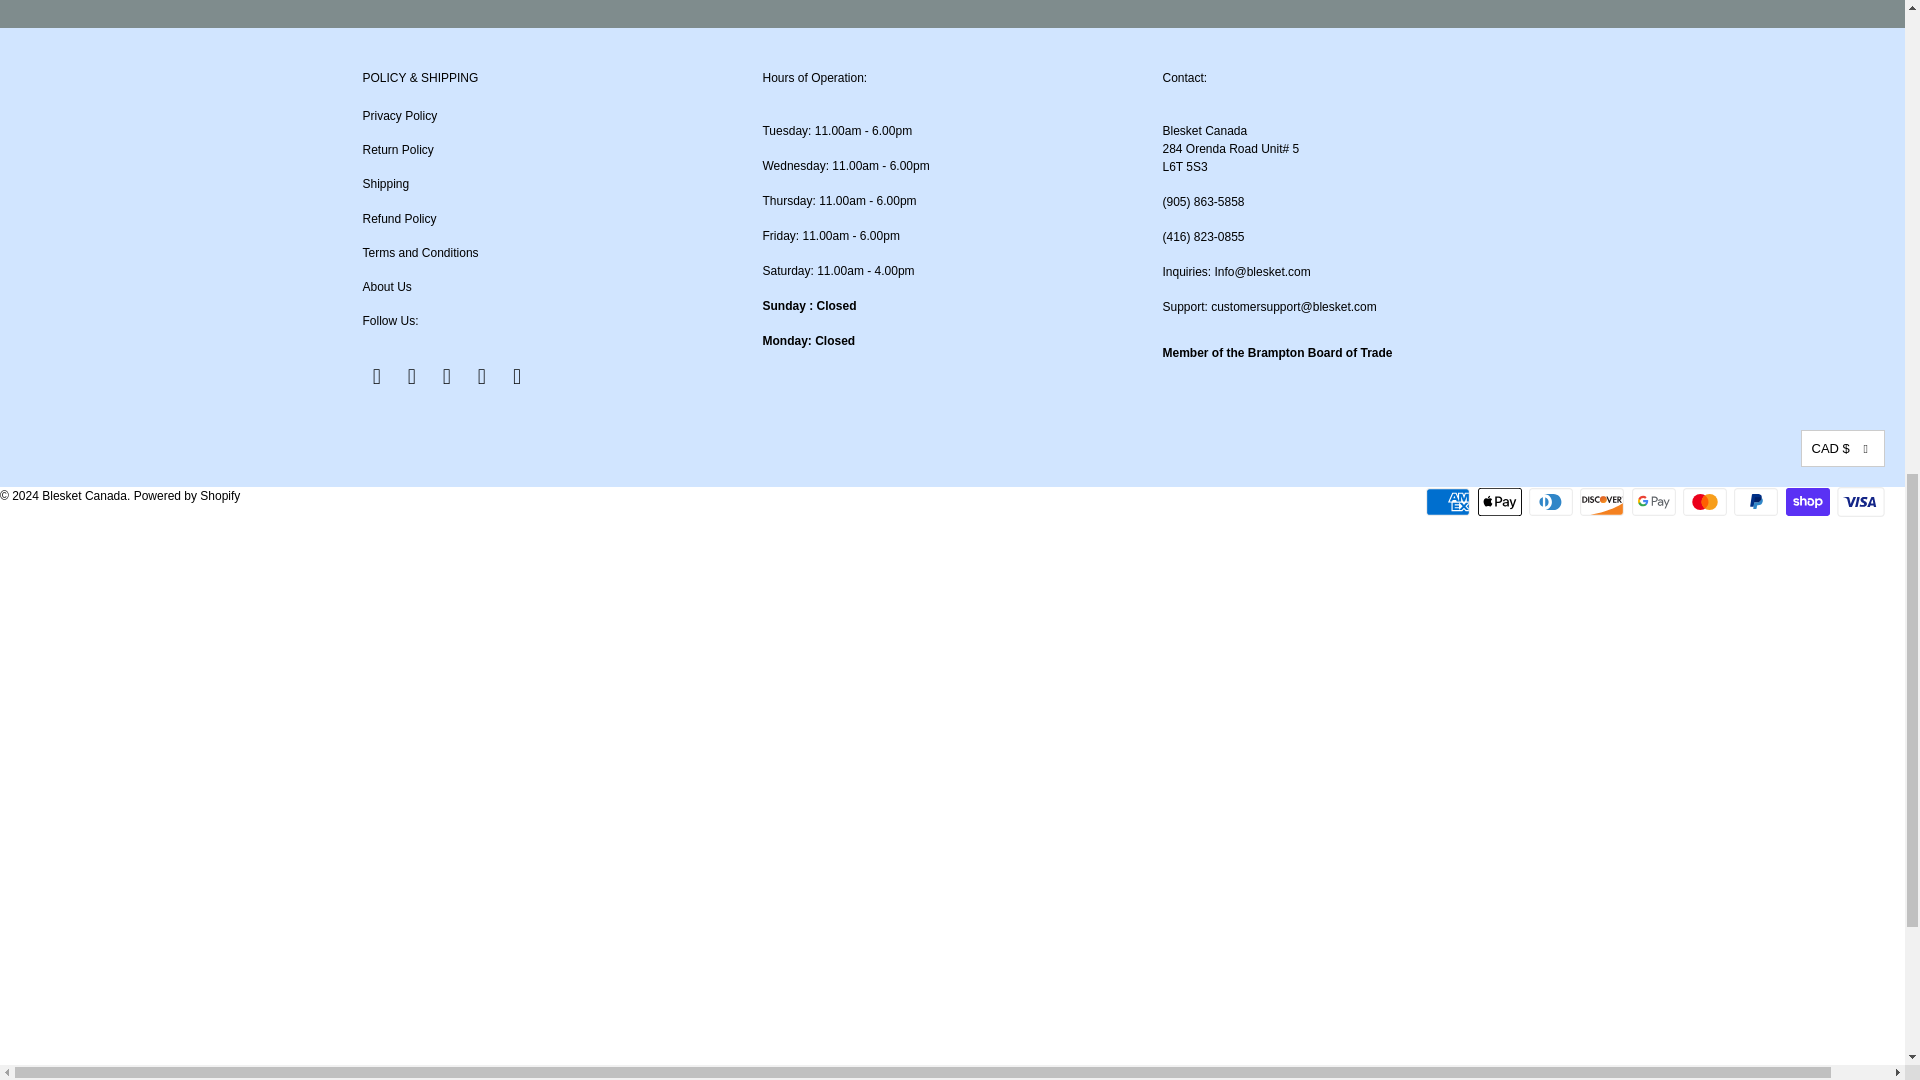  What do you see at coordinates (518, 376) in the screenshot?
I see `Email Blesket Canada` at bounding box center [518, 376].